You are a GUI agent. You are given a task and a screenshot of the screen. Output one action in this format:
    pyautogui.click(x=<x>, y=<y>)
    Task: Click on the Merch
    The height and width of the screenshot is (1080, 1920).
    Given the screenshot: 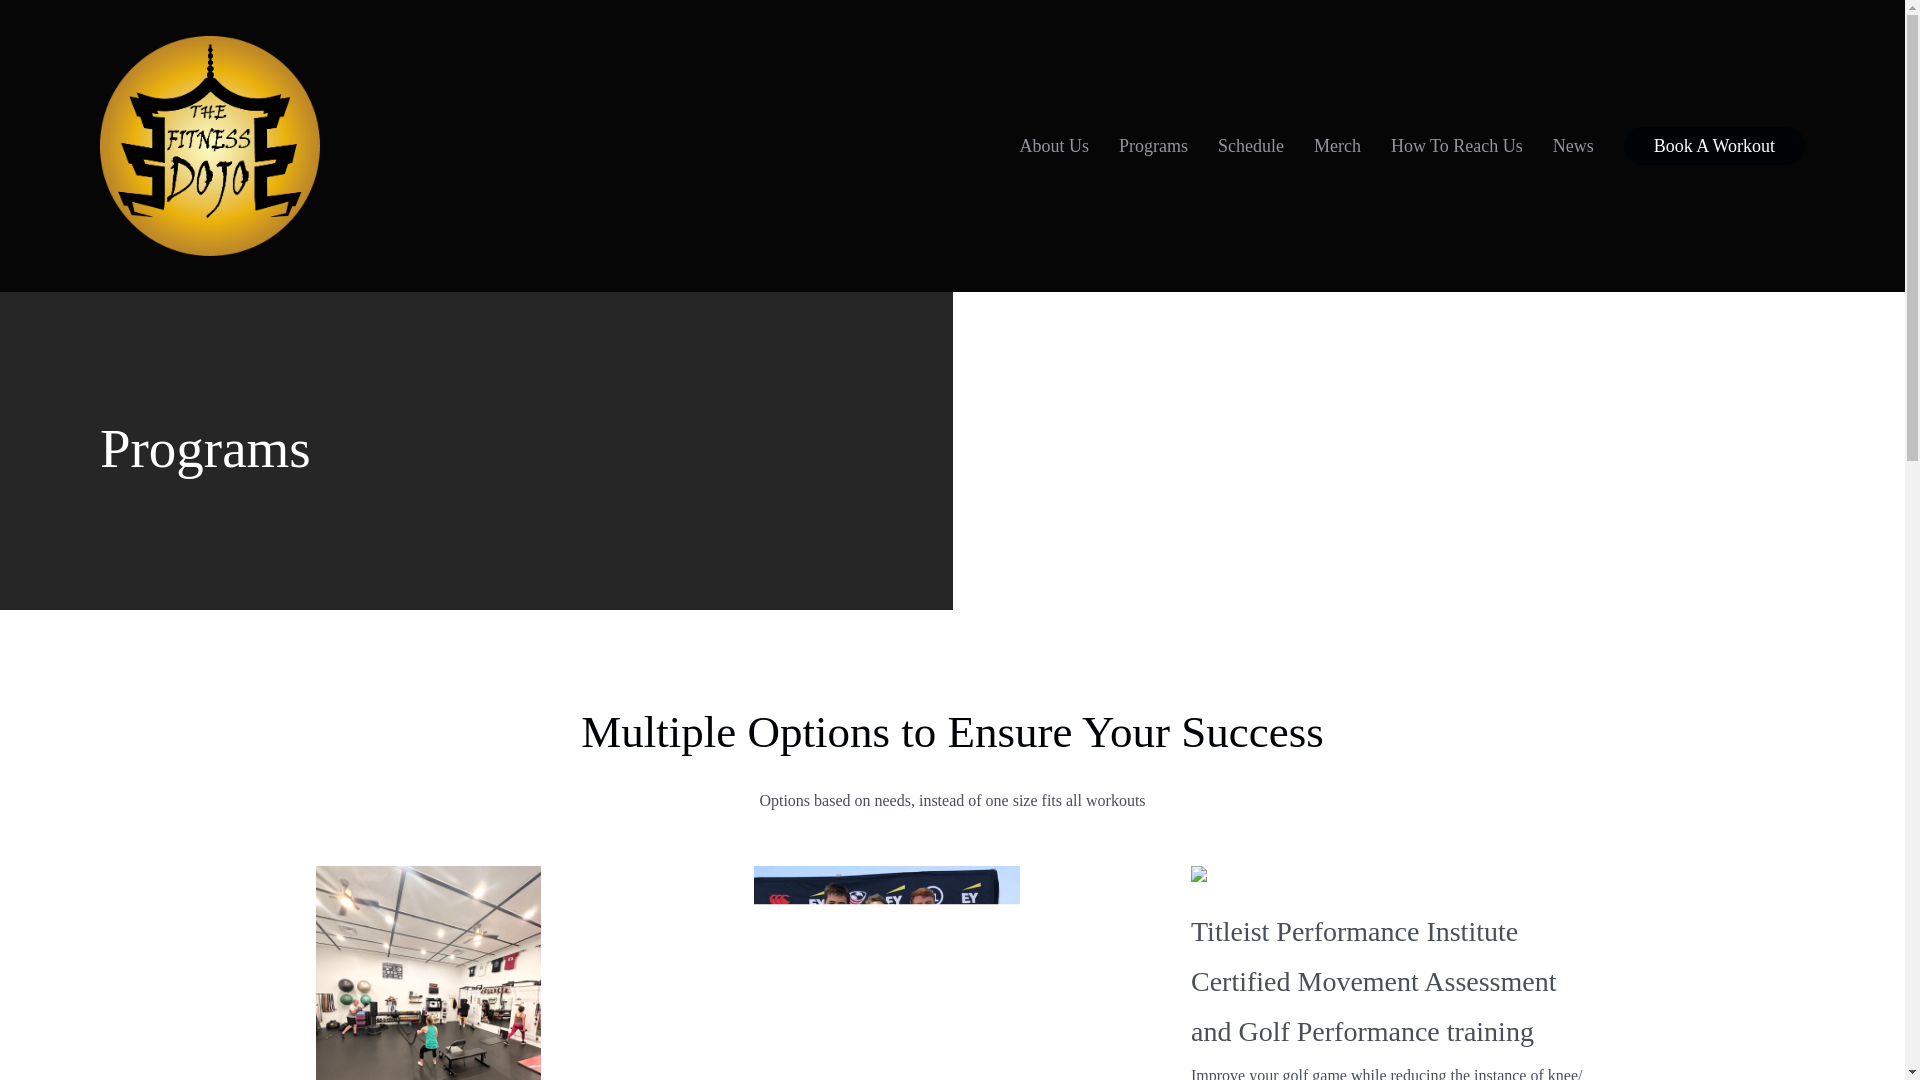 What is the action you would take?
    pyautogui.click(x=1337, y=146)
    